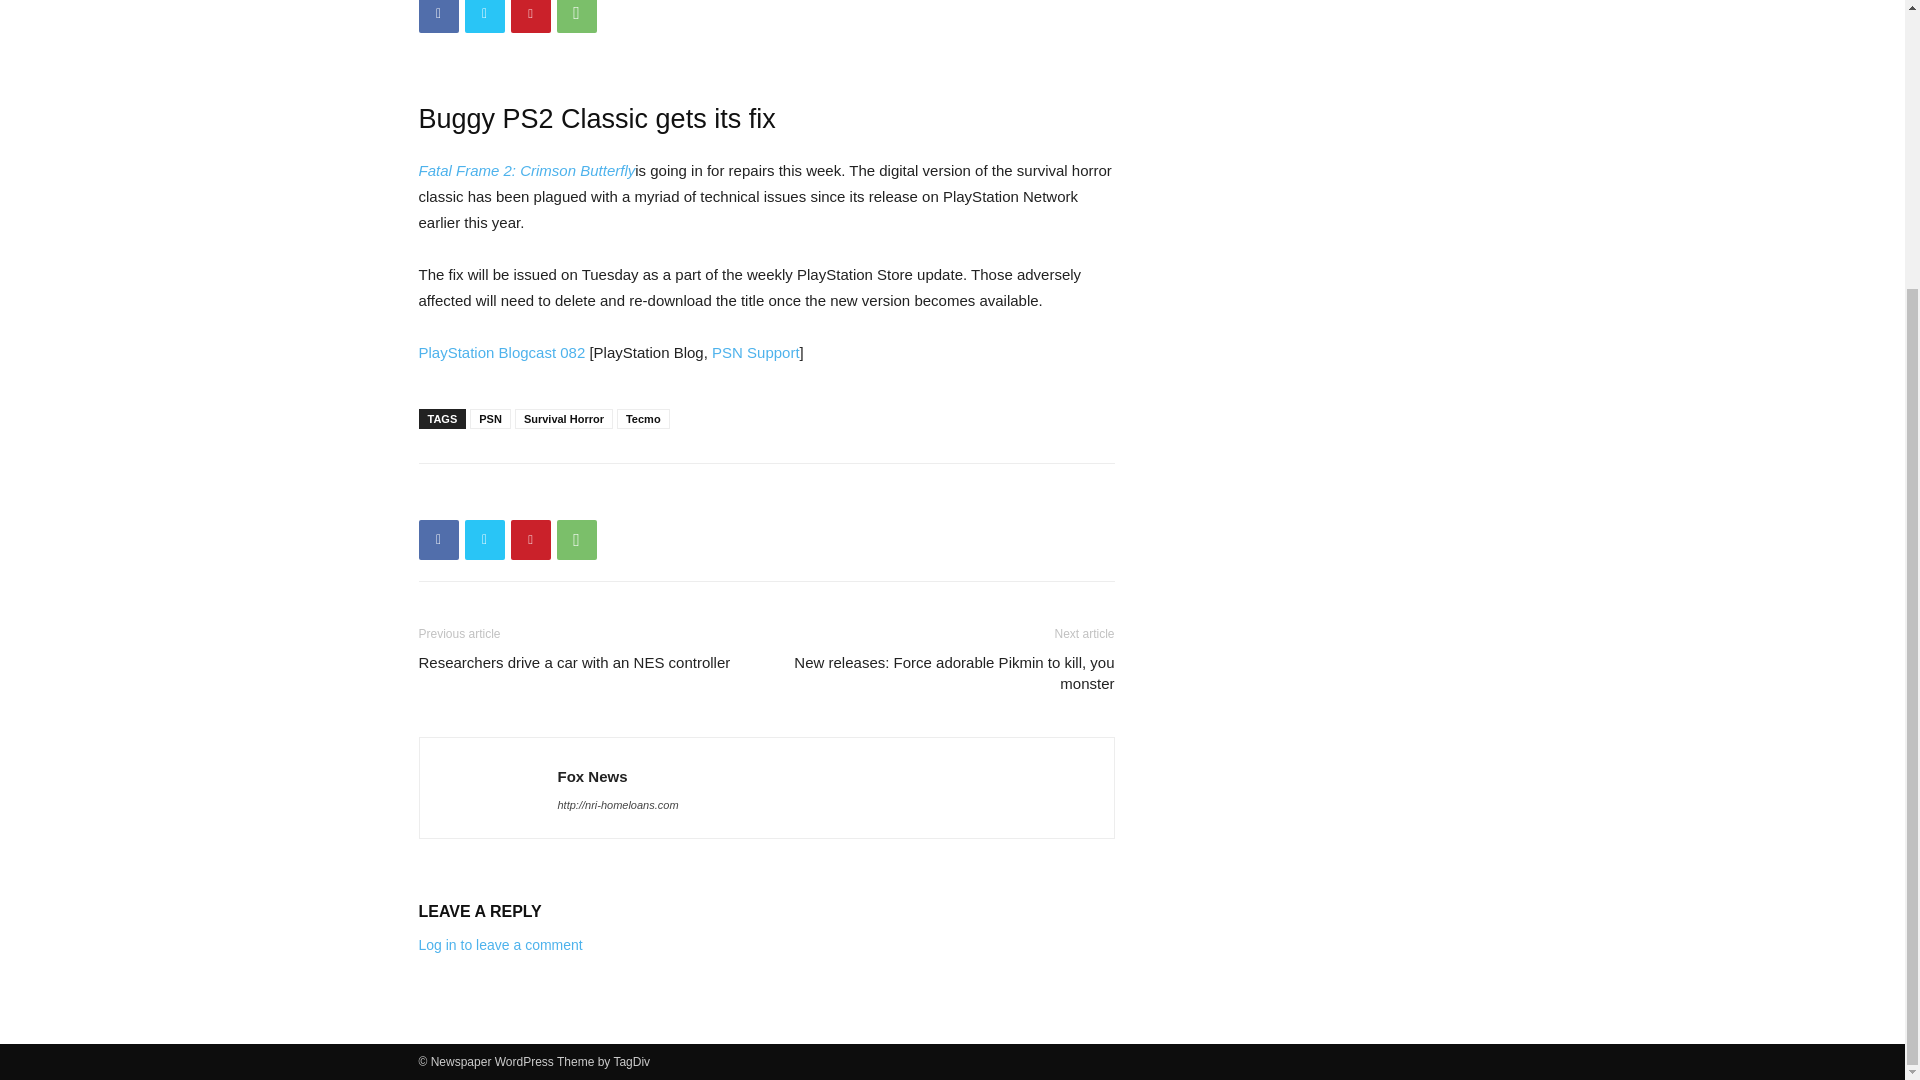 The image size is (1920, 1080). Describe the element at coordinates (526, 170) in the screenshot. I see `Fatal Frame 2: Crimson Butterfly` at that location.